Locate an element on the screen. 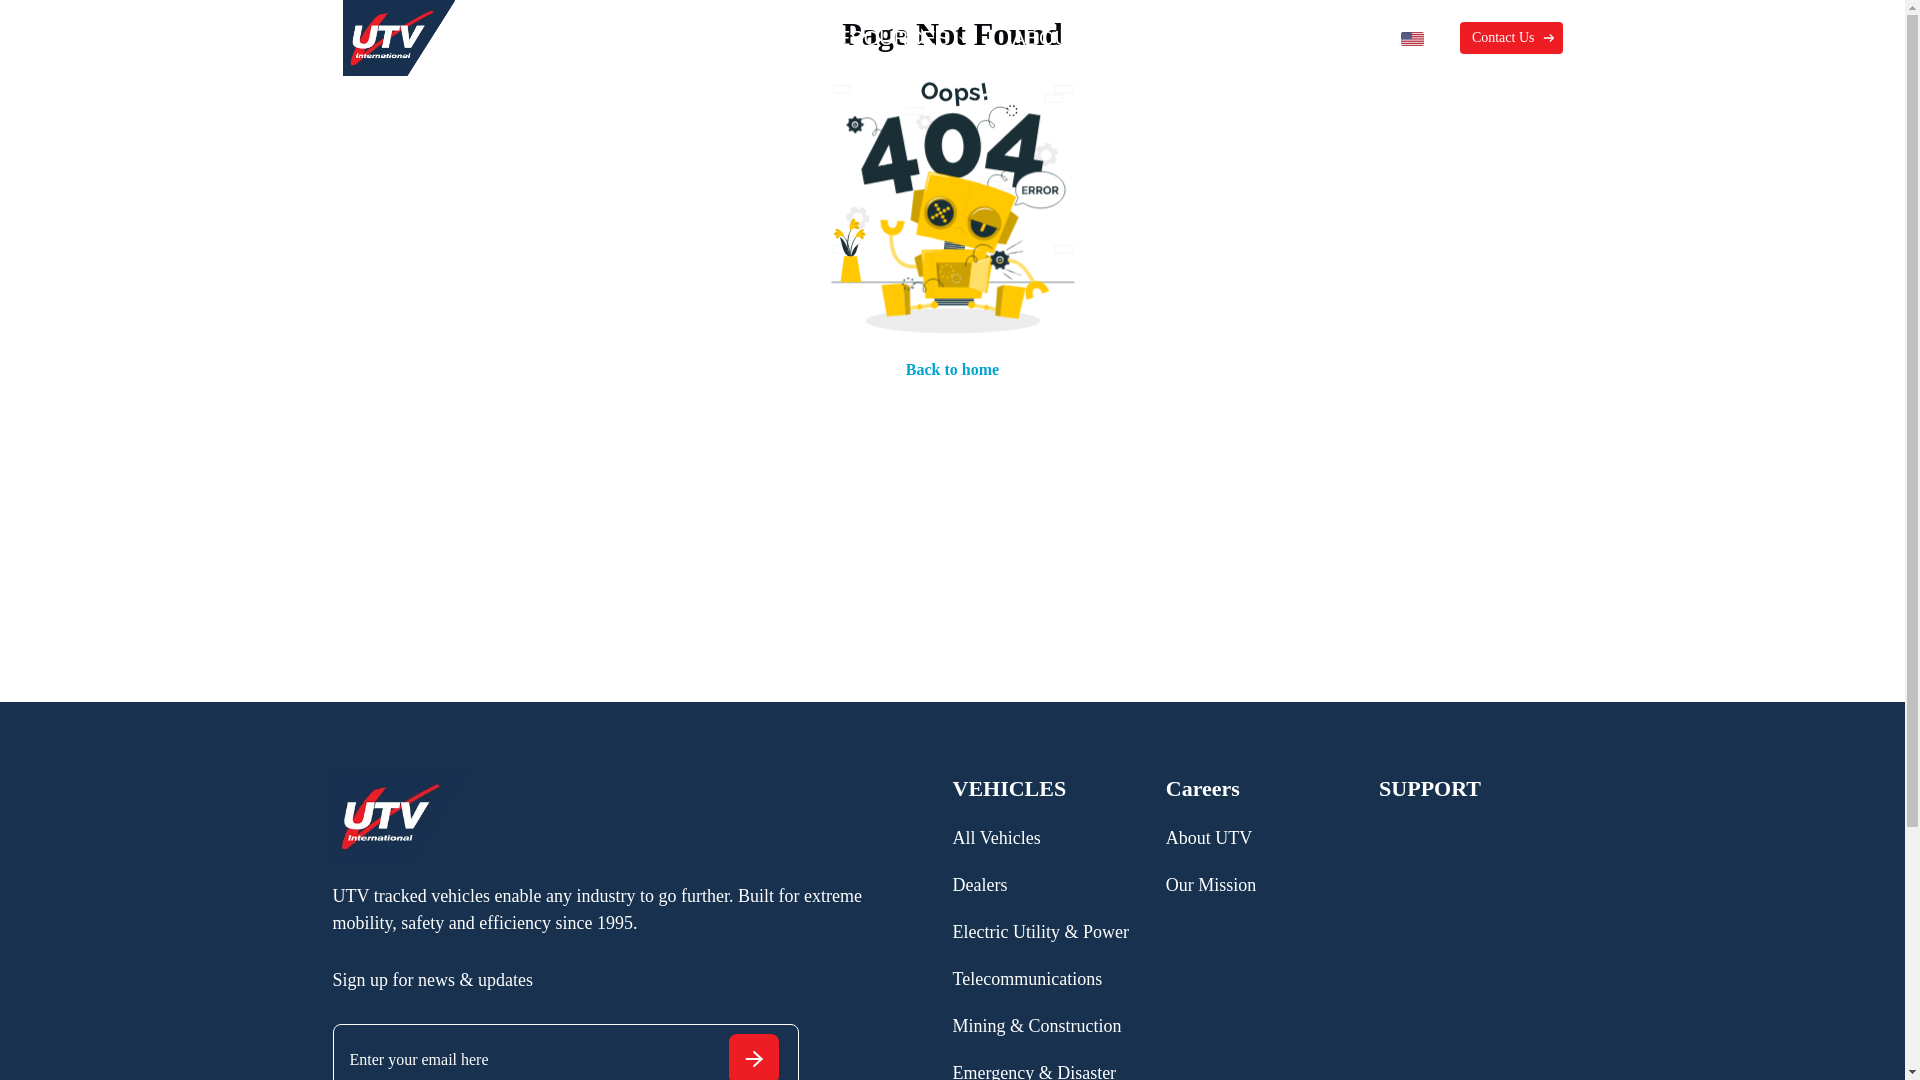 The width and height of the screenshot is (1920, 1080). All Vehicles is located at coordinates (996, 838).